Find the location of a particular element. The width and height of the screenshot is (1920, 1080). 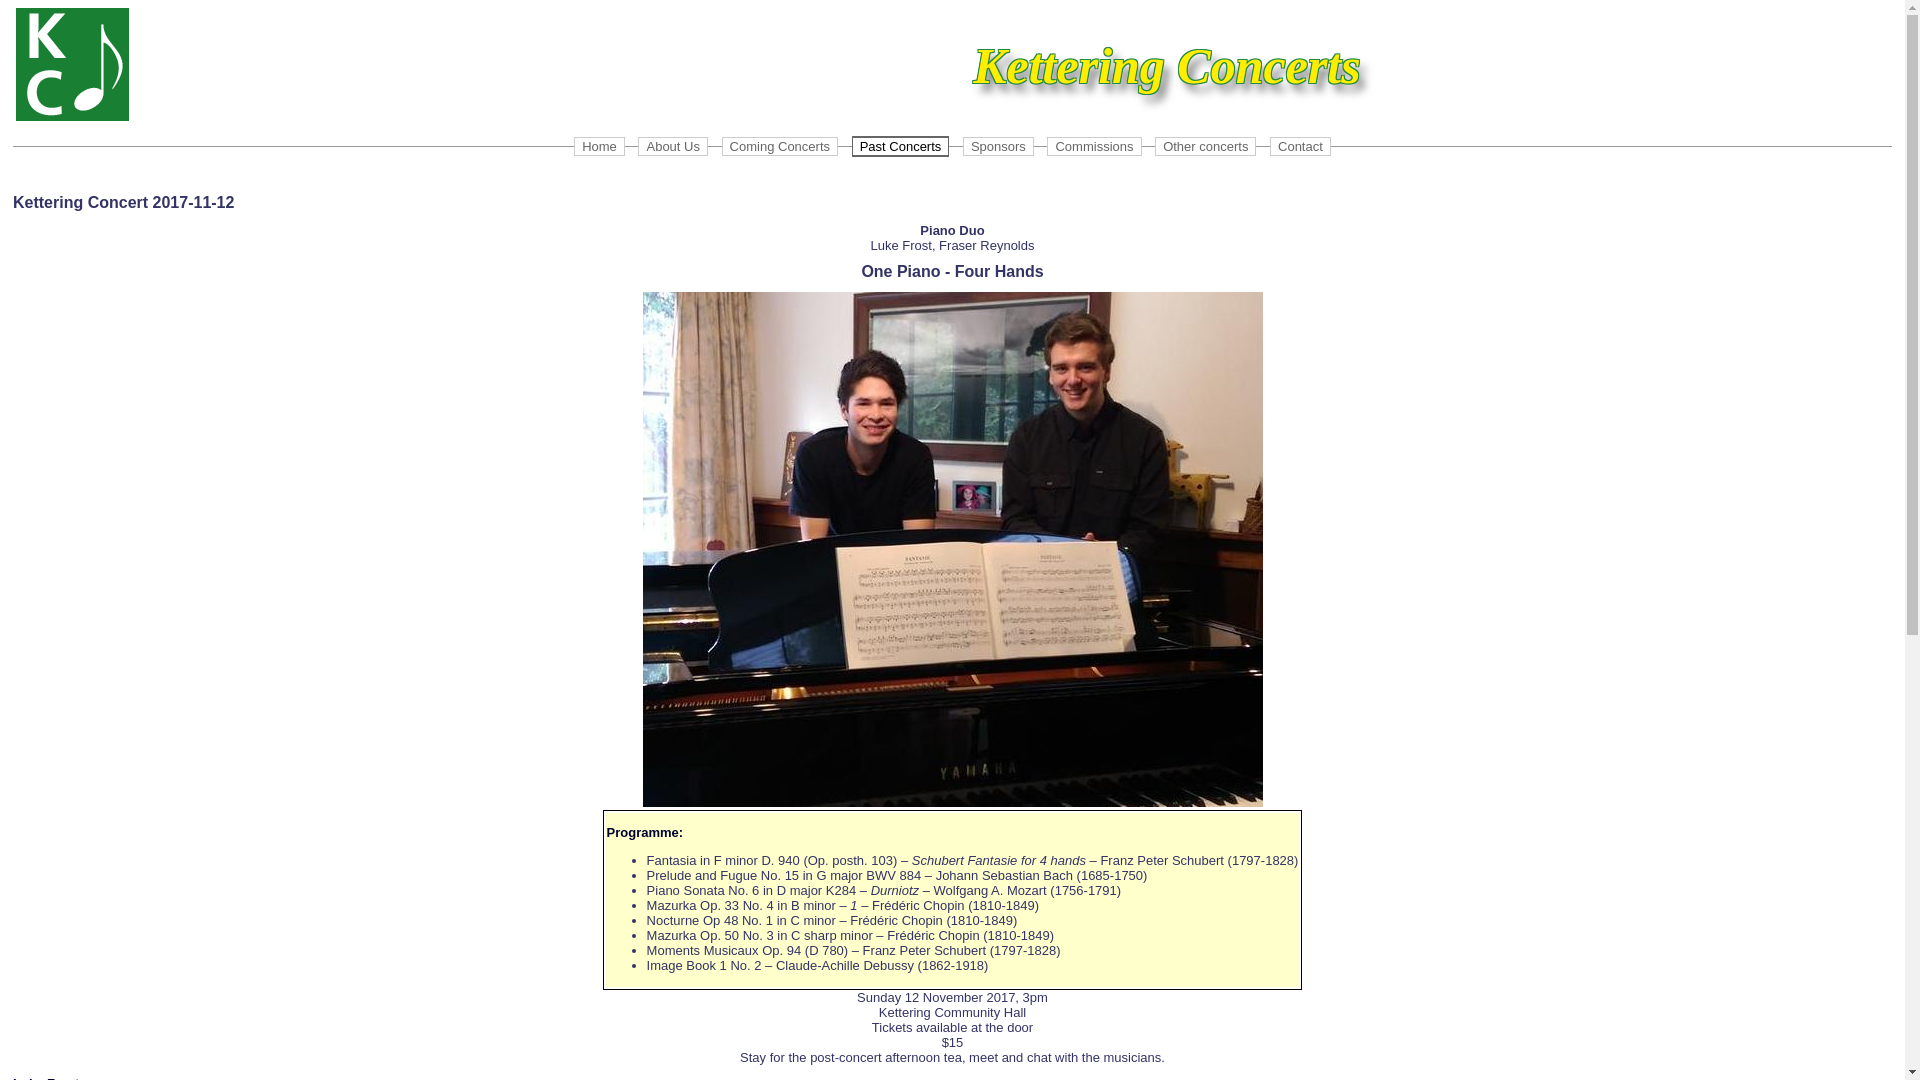

Other concerts is located at coordinates (1206, 146).